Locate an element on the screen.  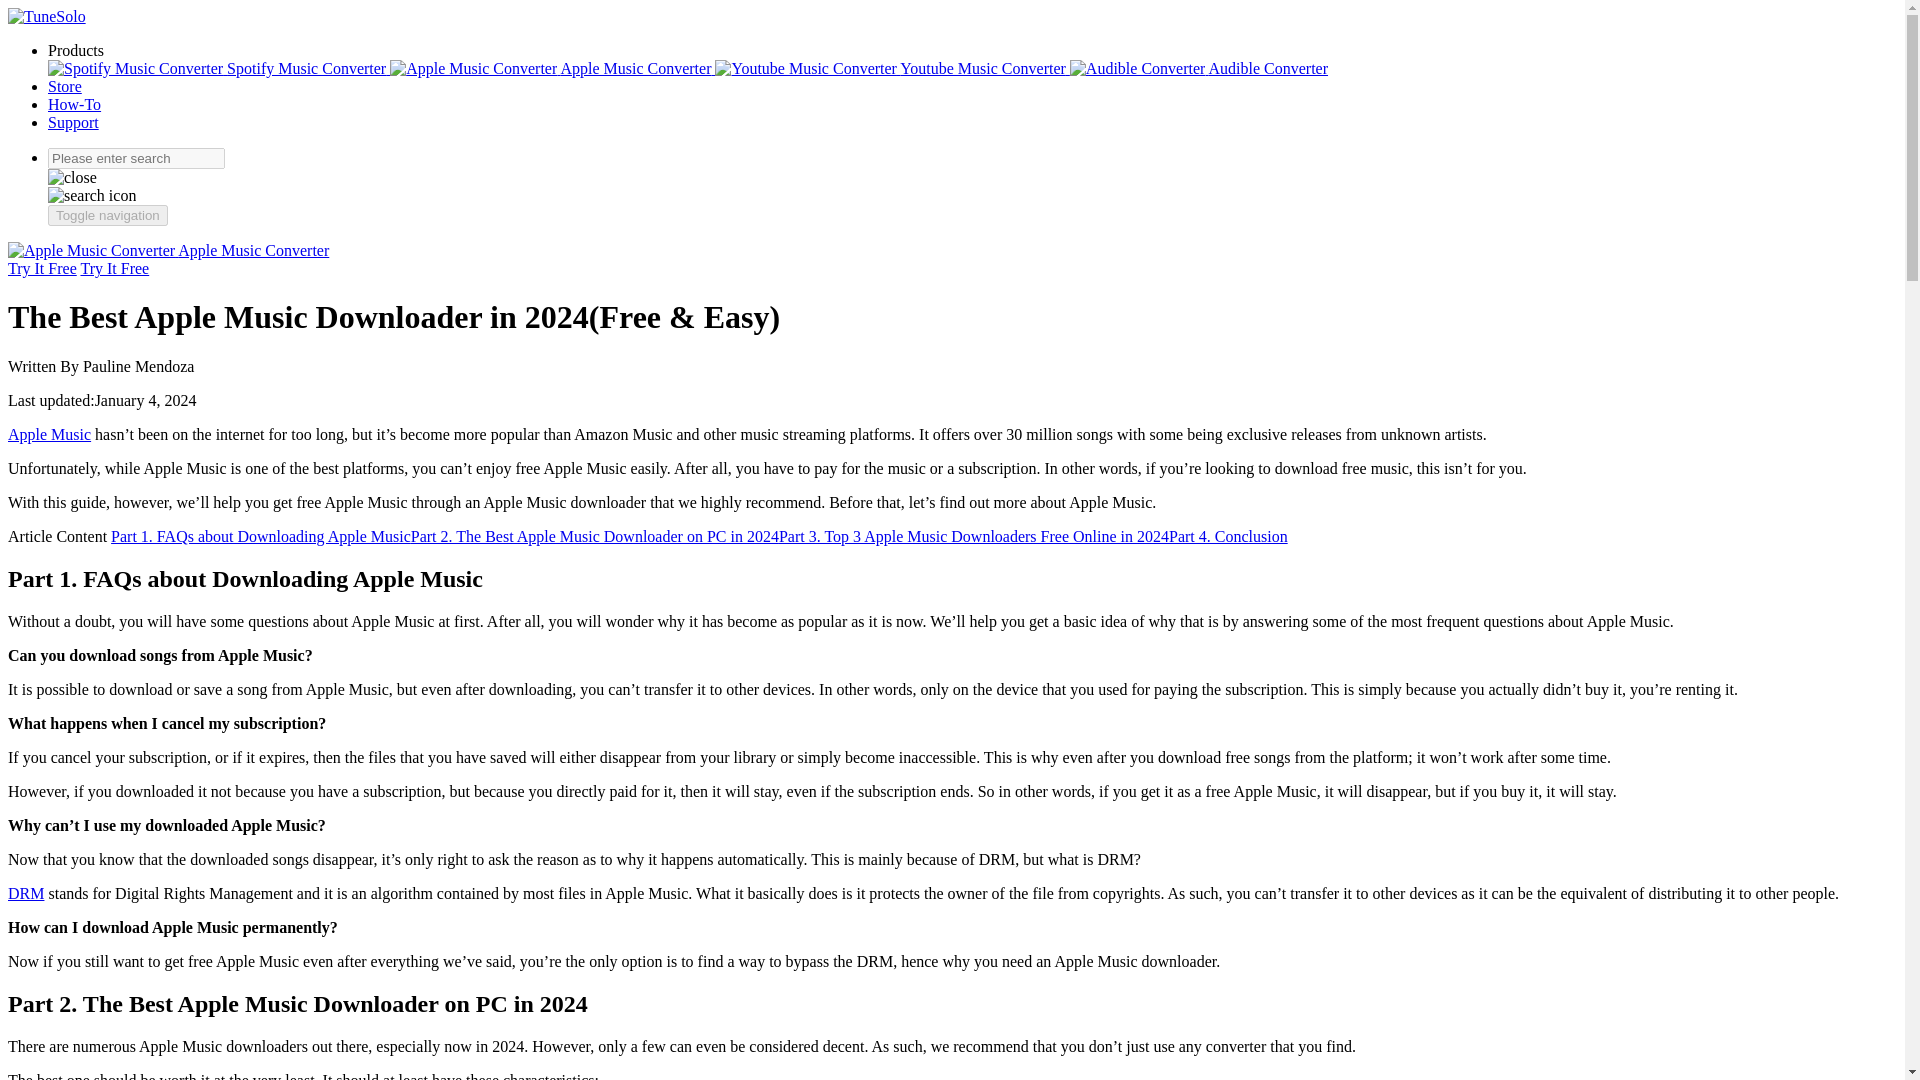
Youtube Music Converter is located at coordinates (892, 68).